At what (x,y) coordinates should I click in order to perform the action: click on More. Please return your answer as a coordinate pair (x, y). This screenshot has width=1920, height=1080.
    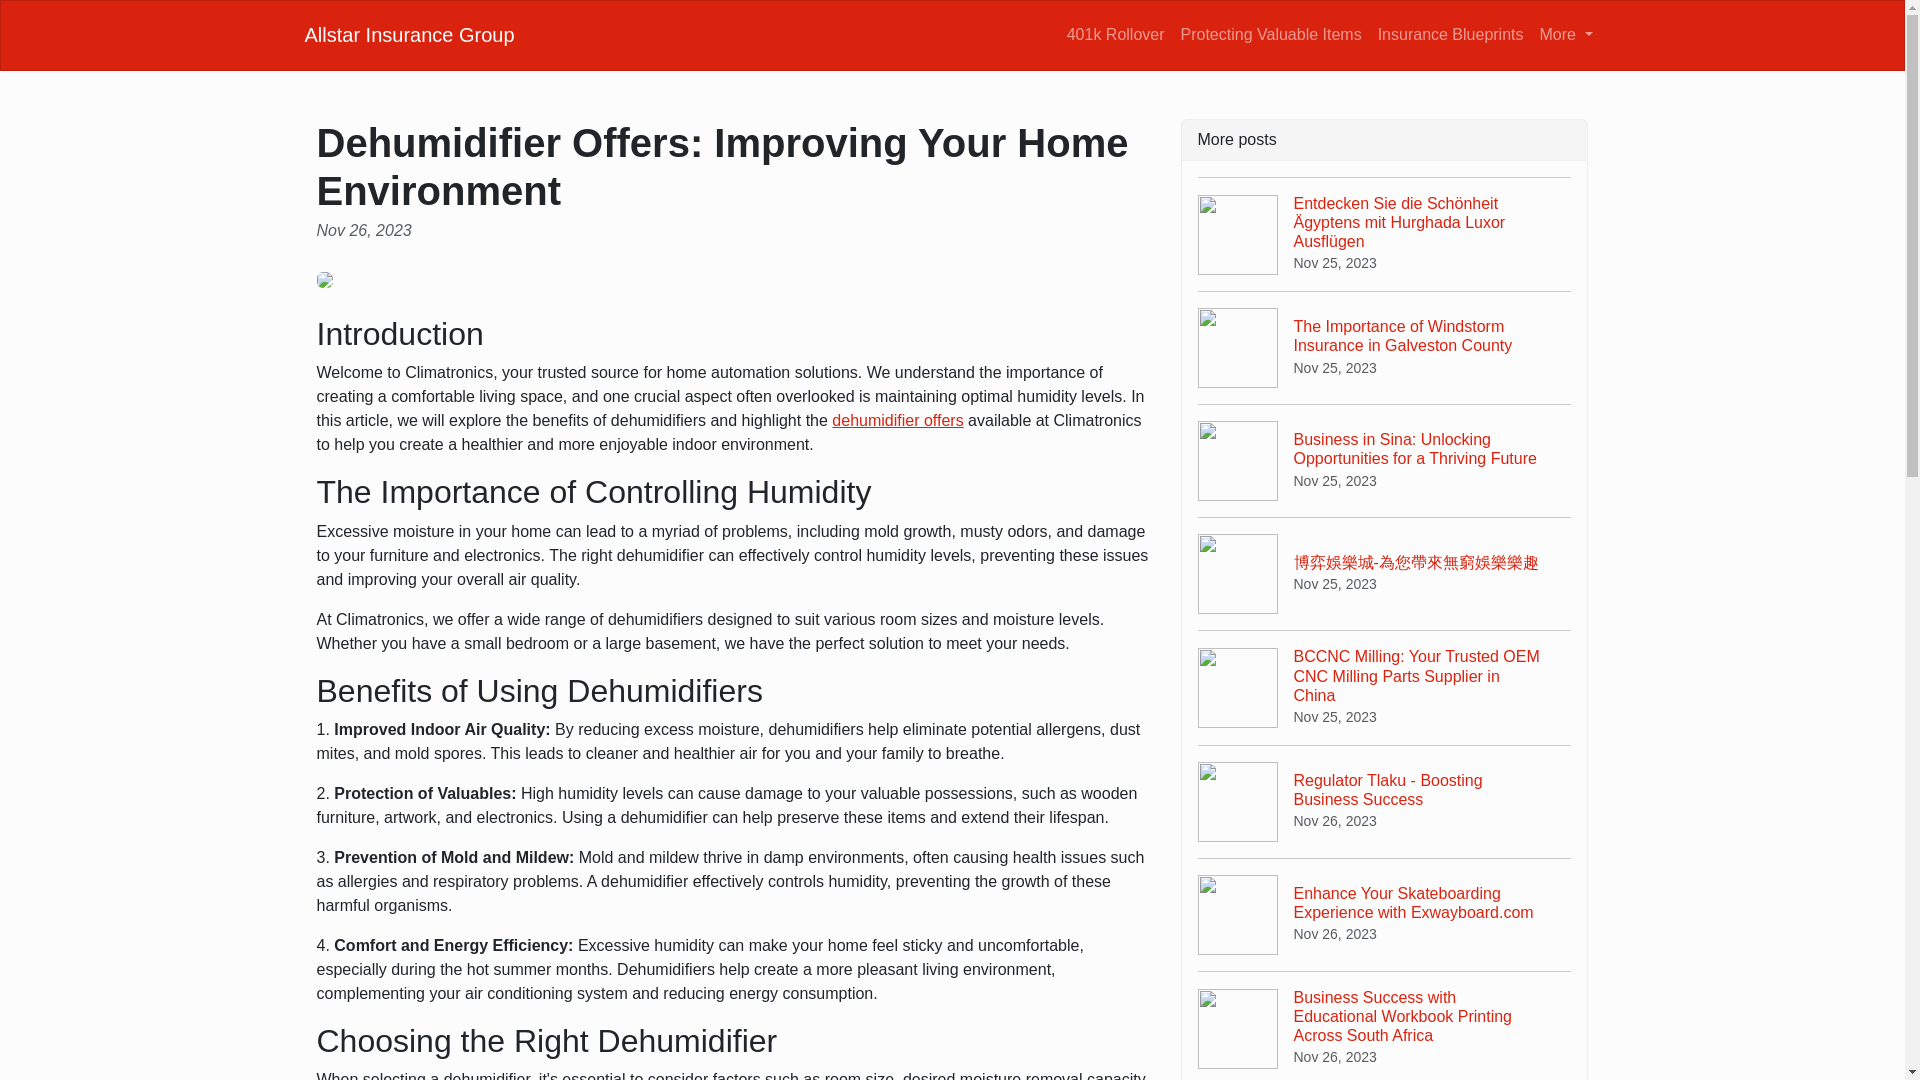
    Looking at the image, I should click on (1566, 34).